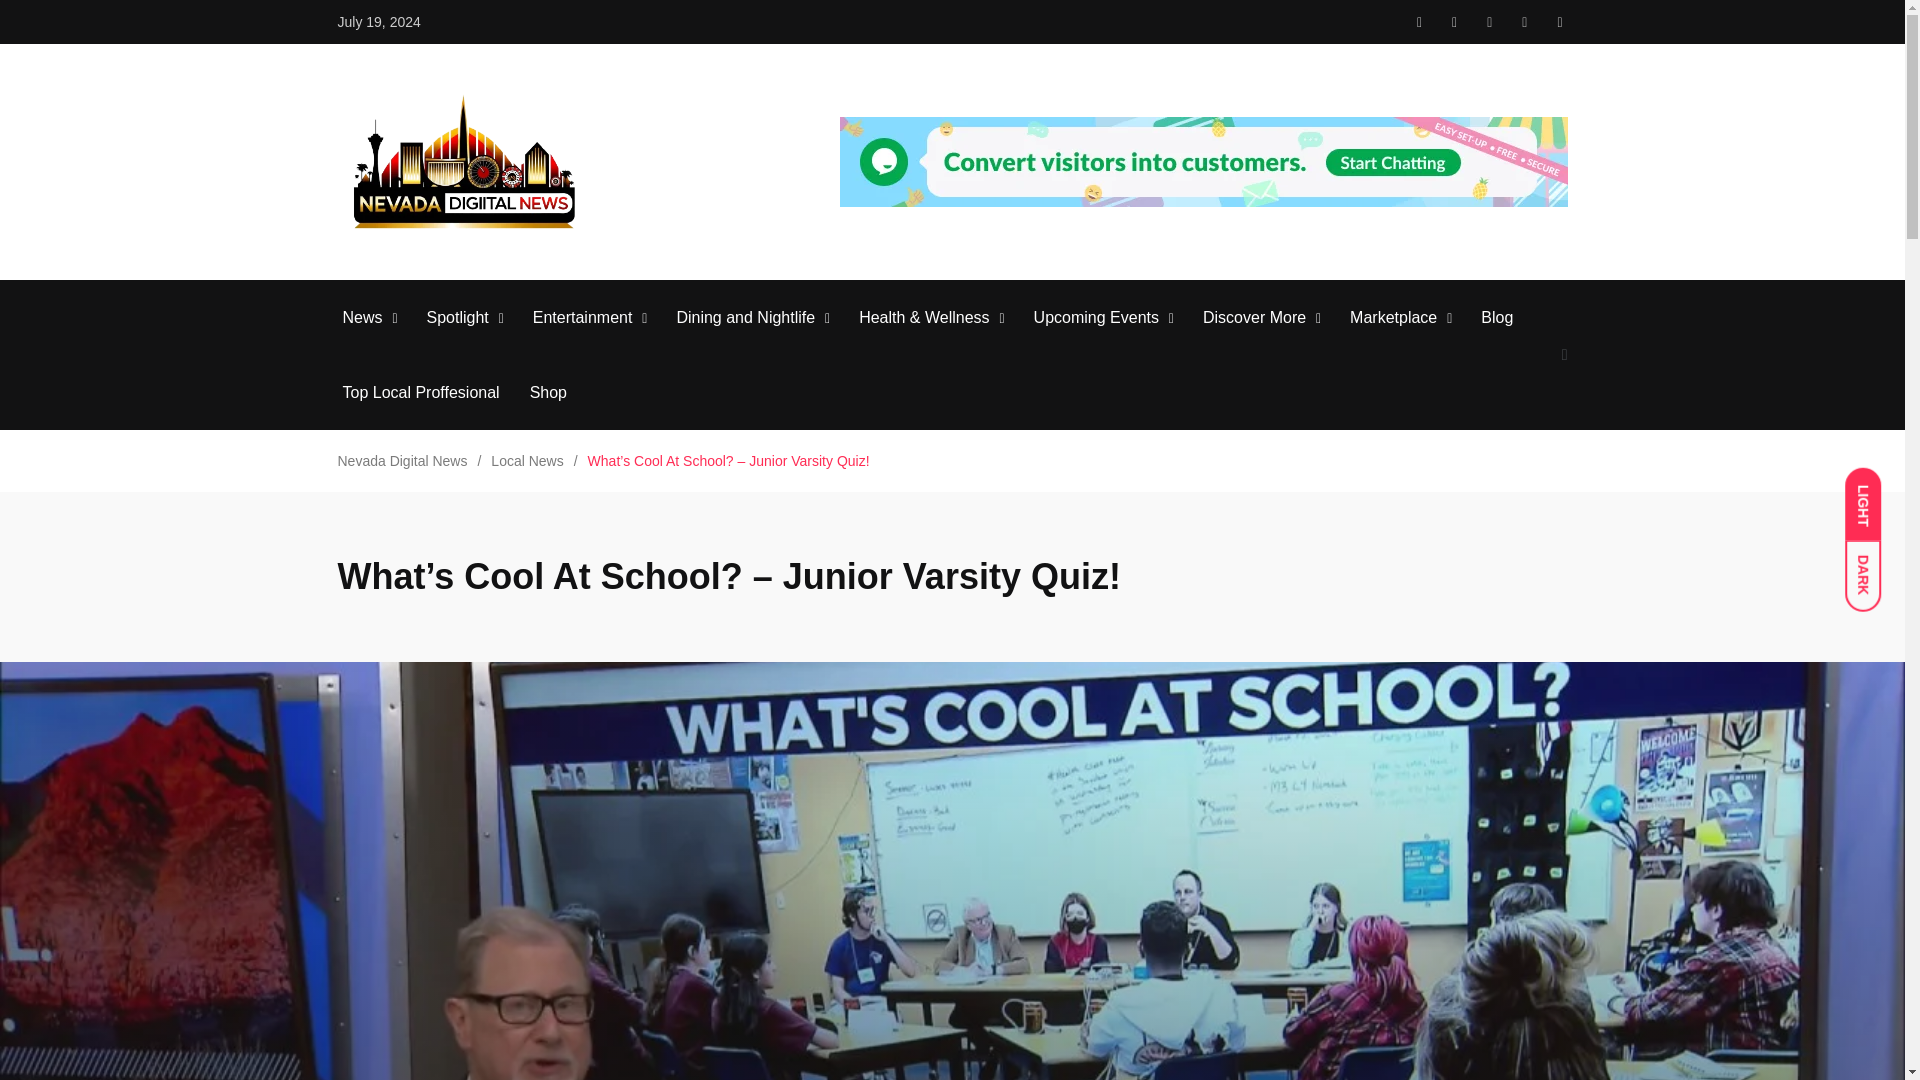 The height and width of the screenshot is (1080, 1920). What do you see at coordinates (1872, 566) in the screenshot?
I see `Dark Mode` at bounding box center [1872, 566].